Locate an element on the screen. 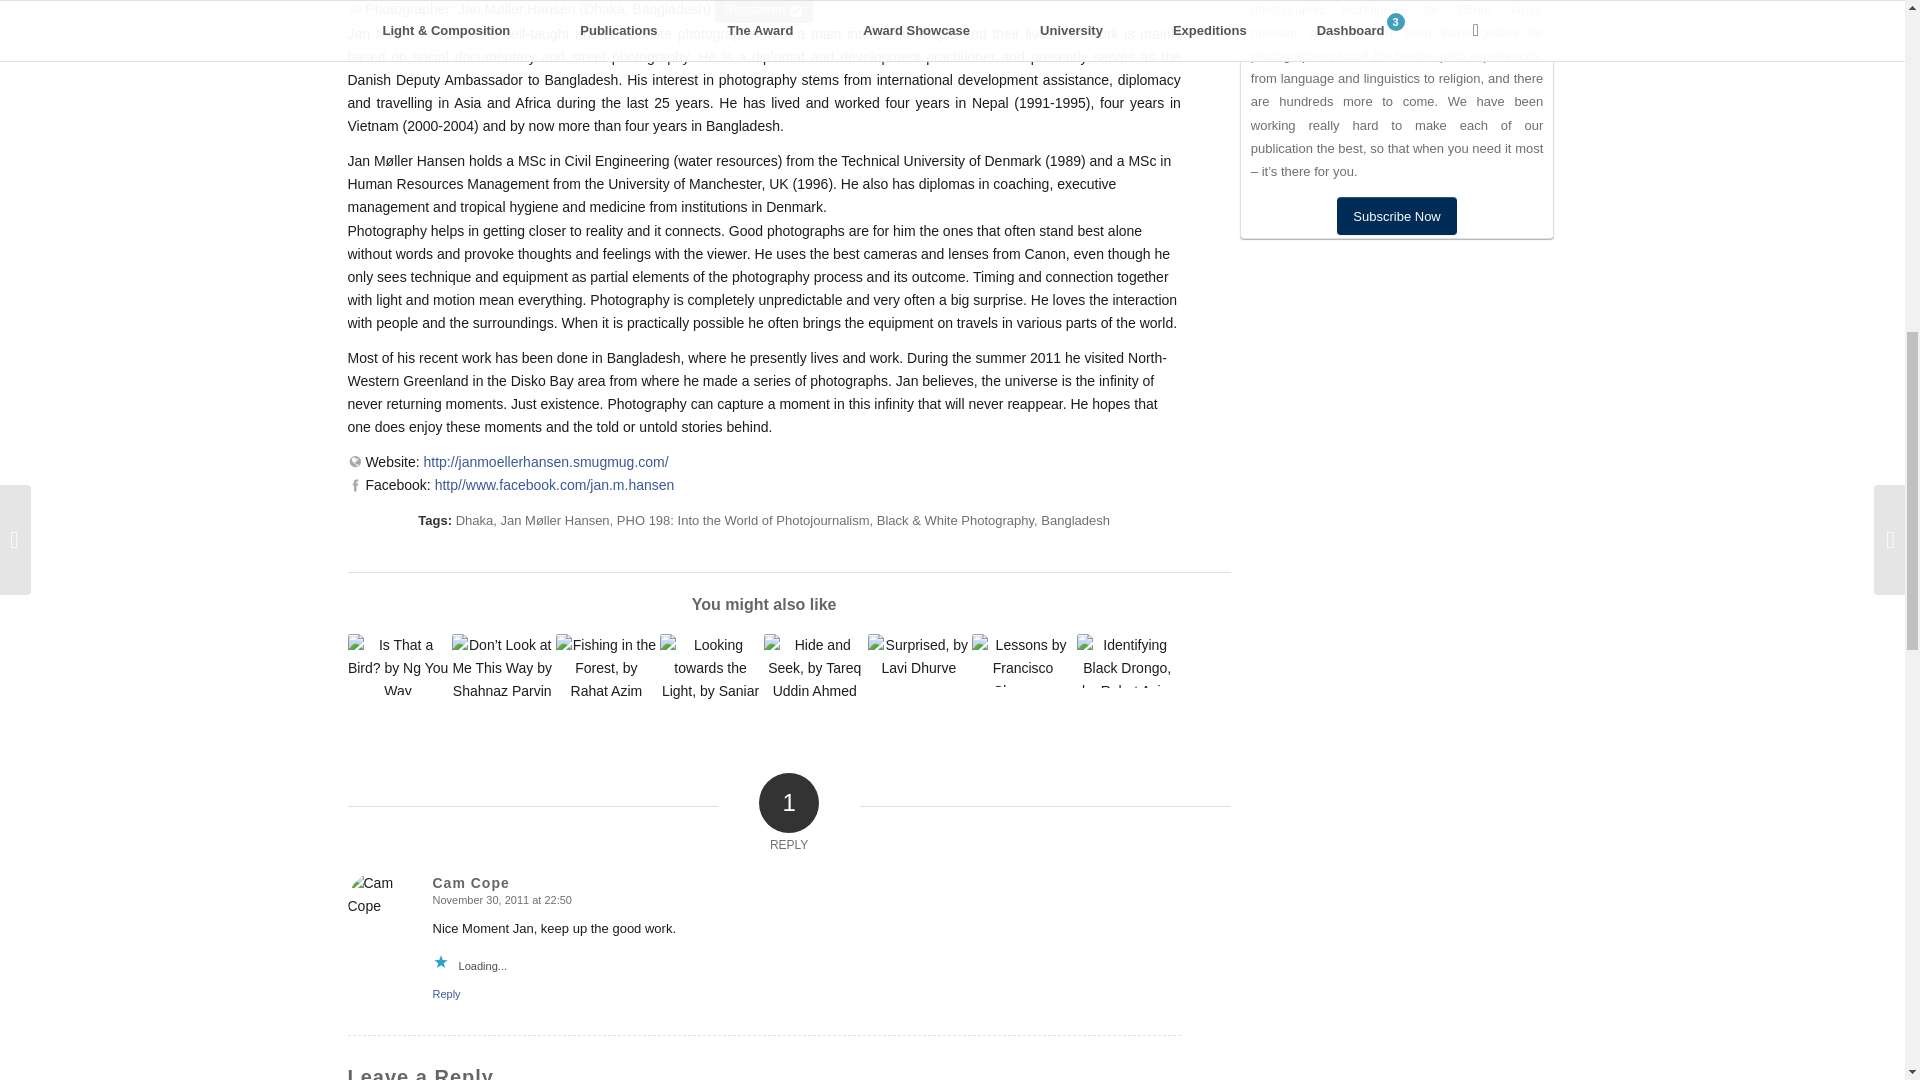  Registered is located at coordinates (763, 11).